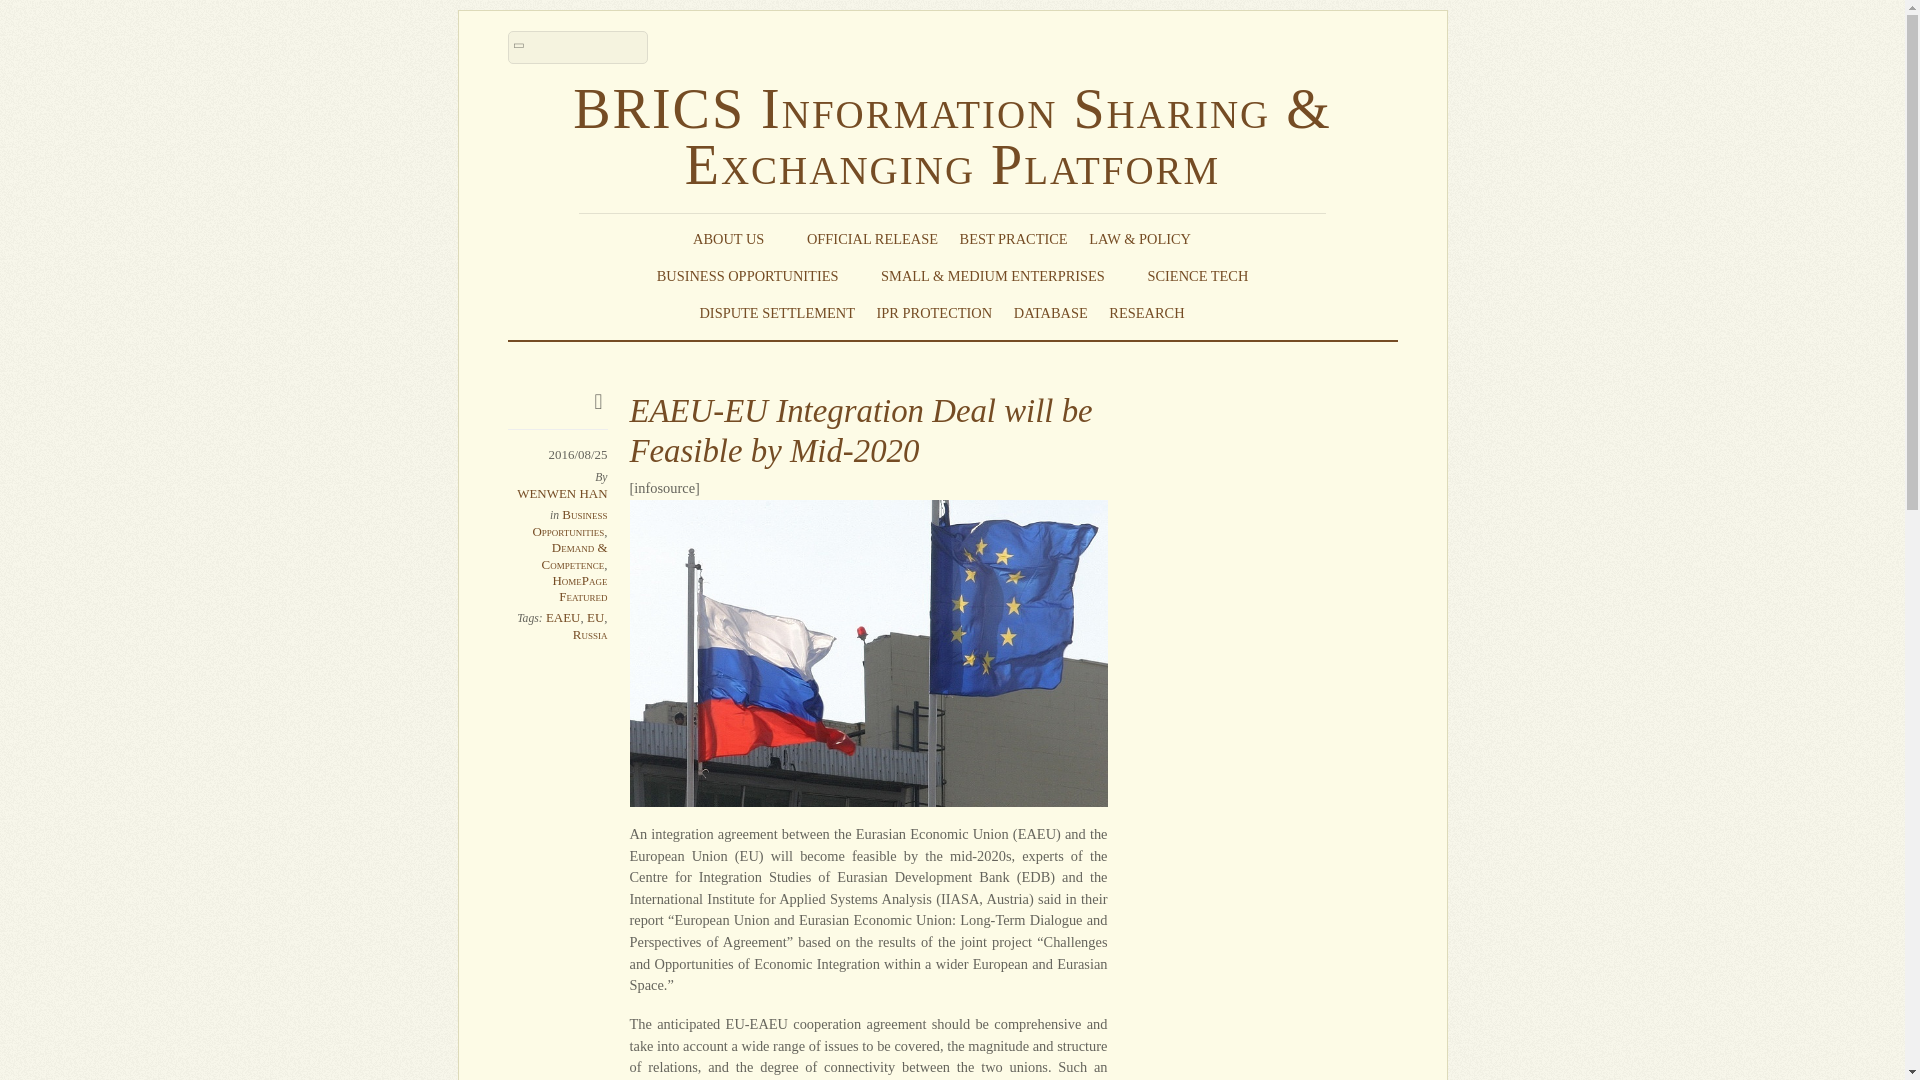 The width and height of the screenshot is (1920, 1080). What do you see at coordinates (579, 588) in the screenshot?
I see `HomePage Featured` at bounding box center [579, 588].